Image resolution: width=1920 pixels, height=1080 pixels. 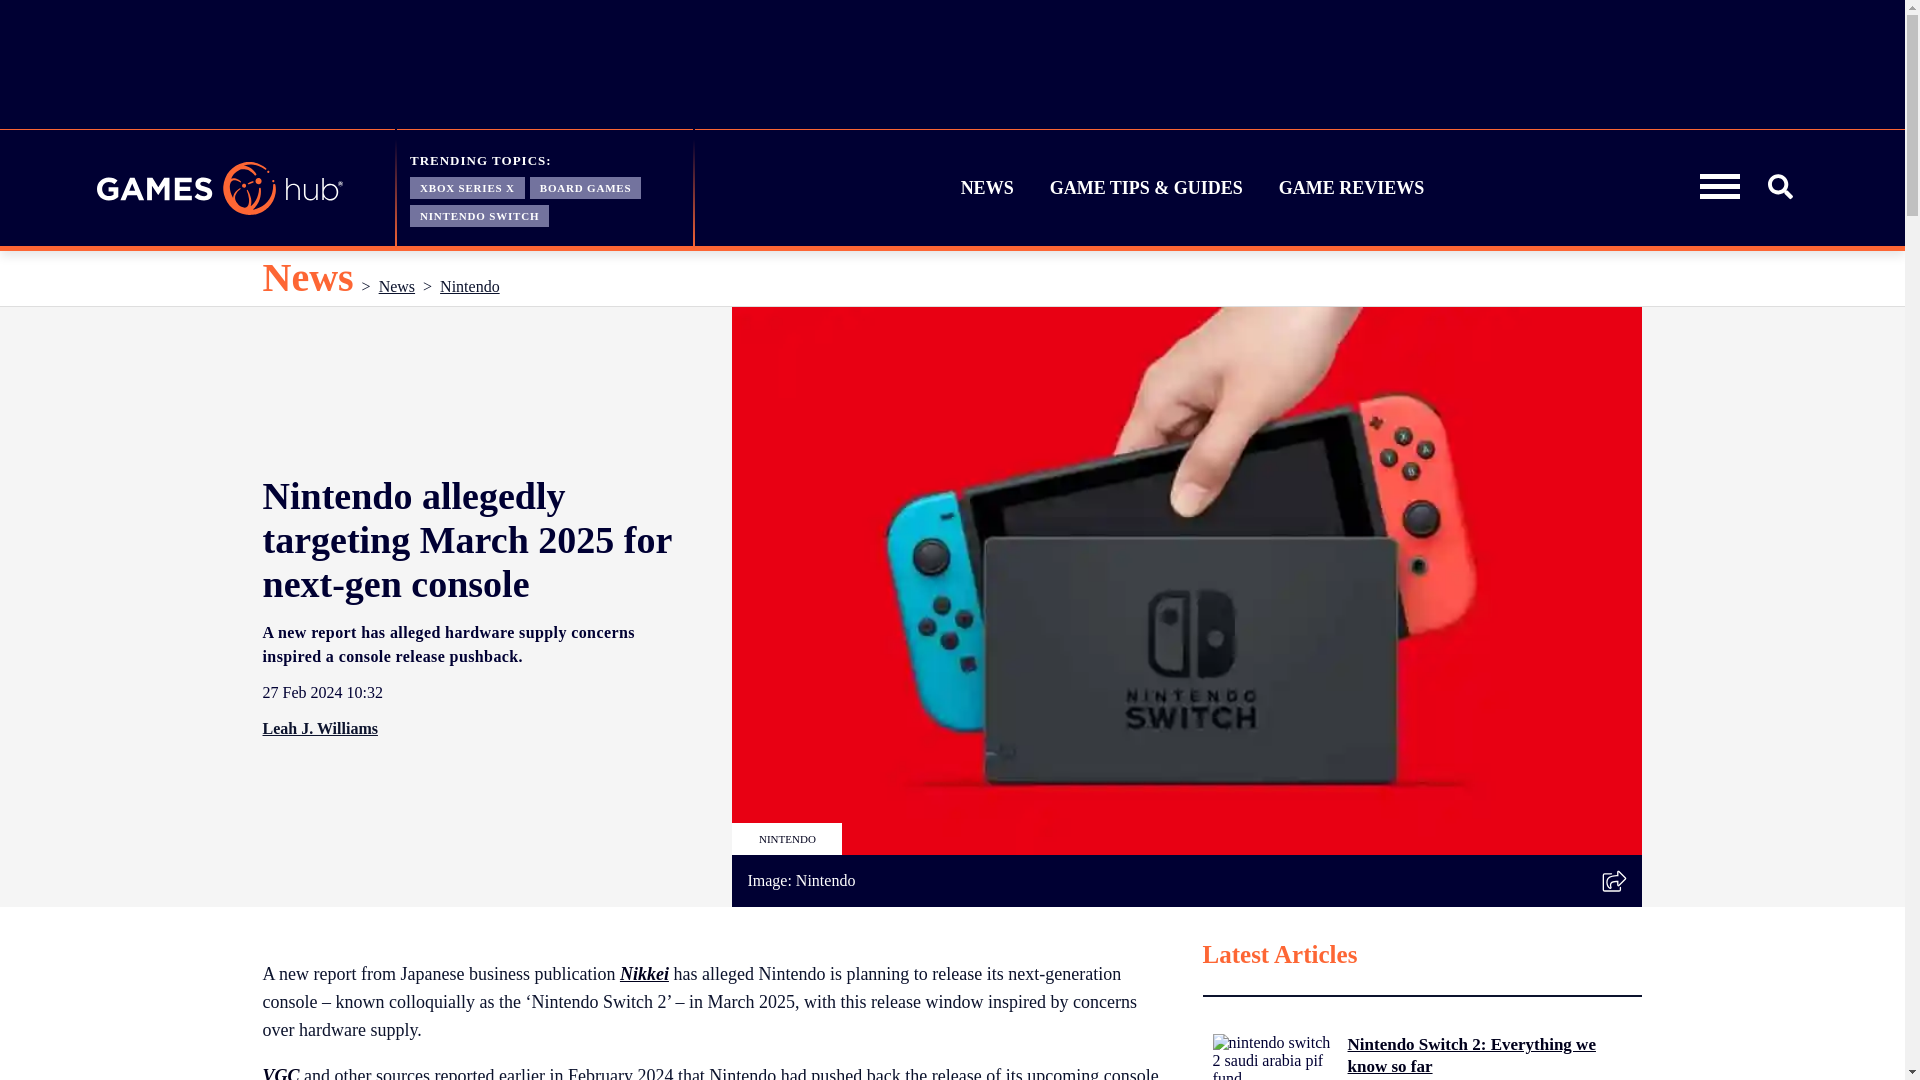 I want to click on NEWS, so click(x=988, y=188).